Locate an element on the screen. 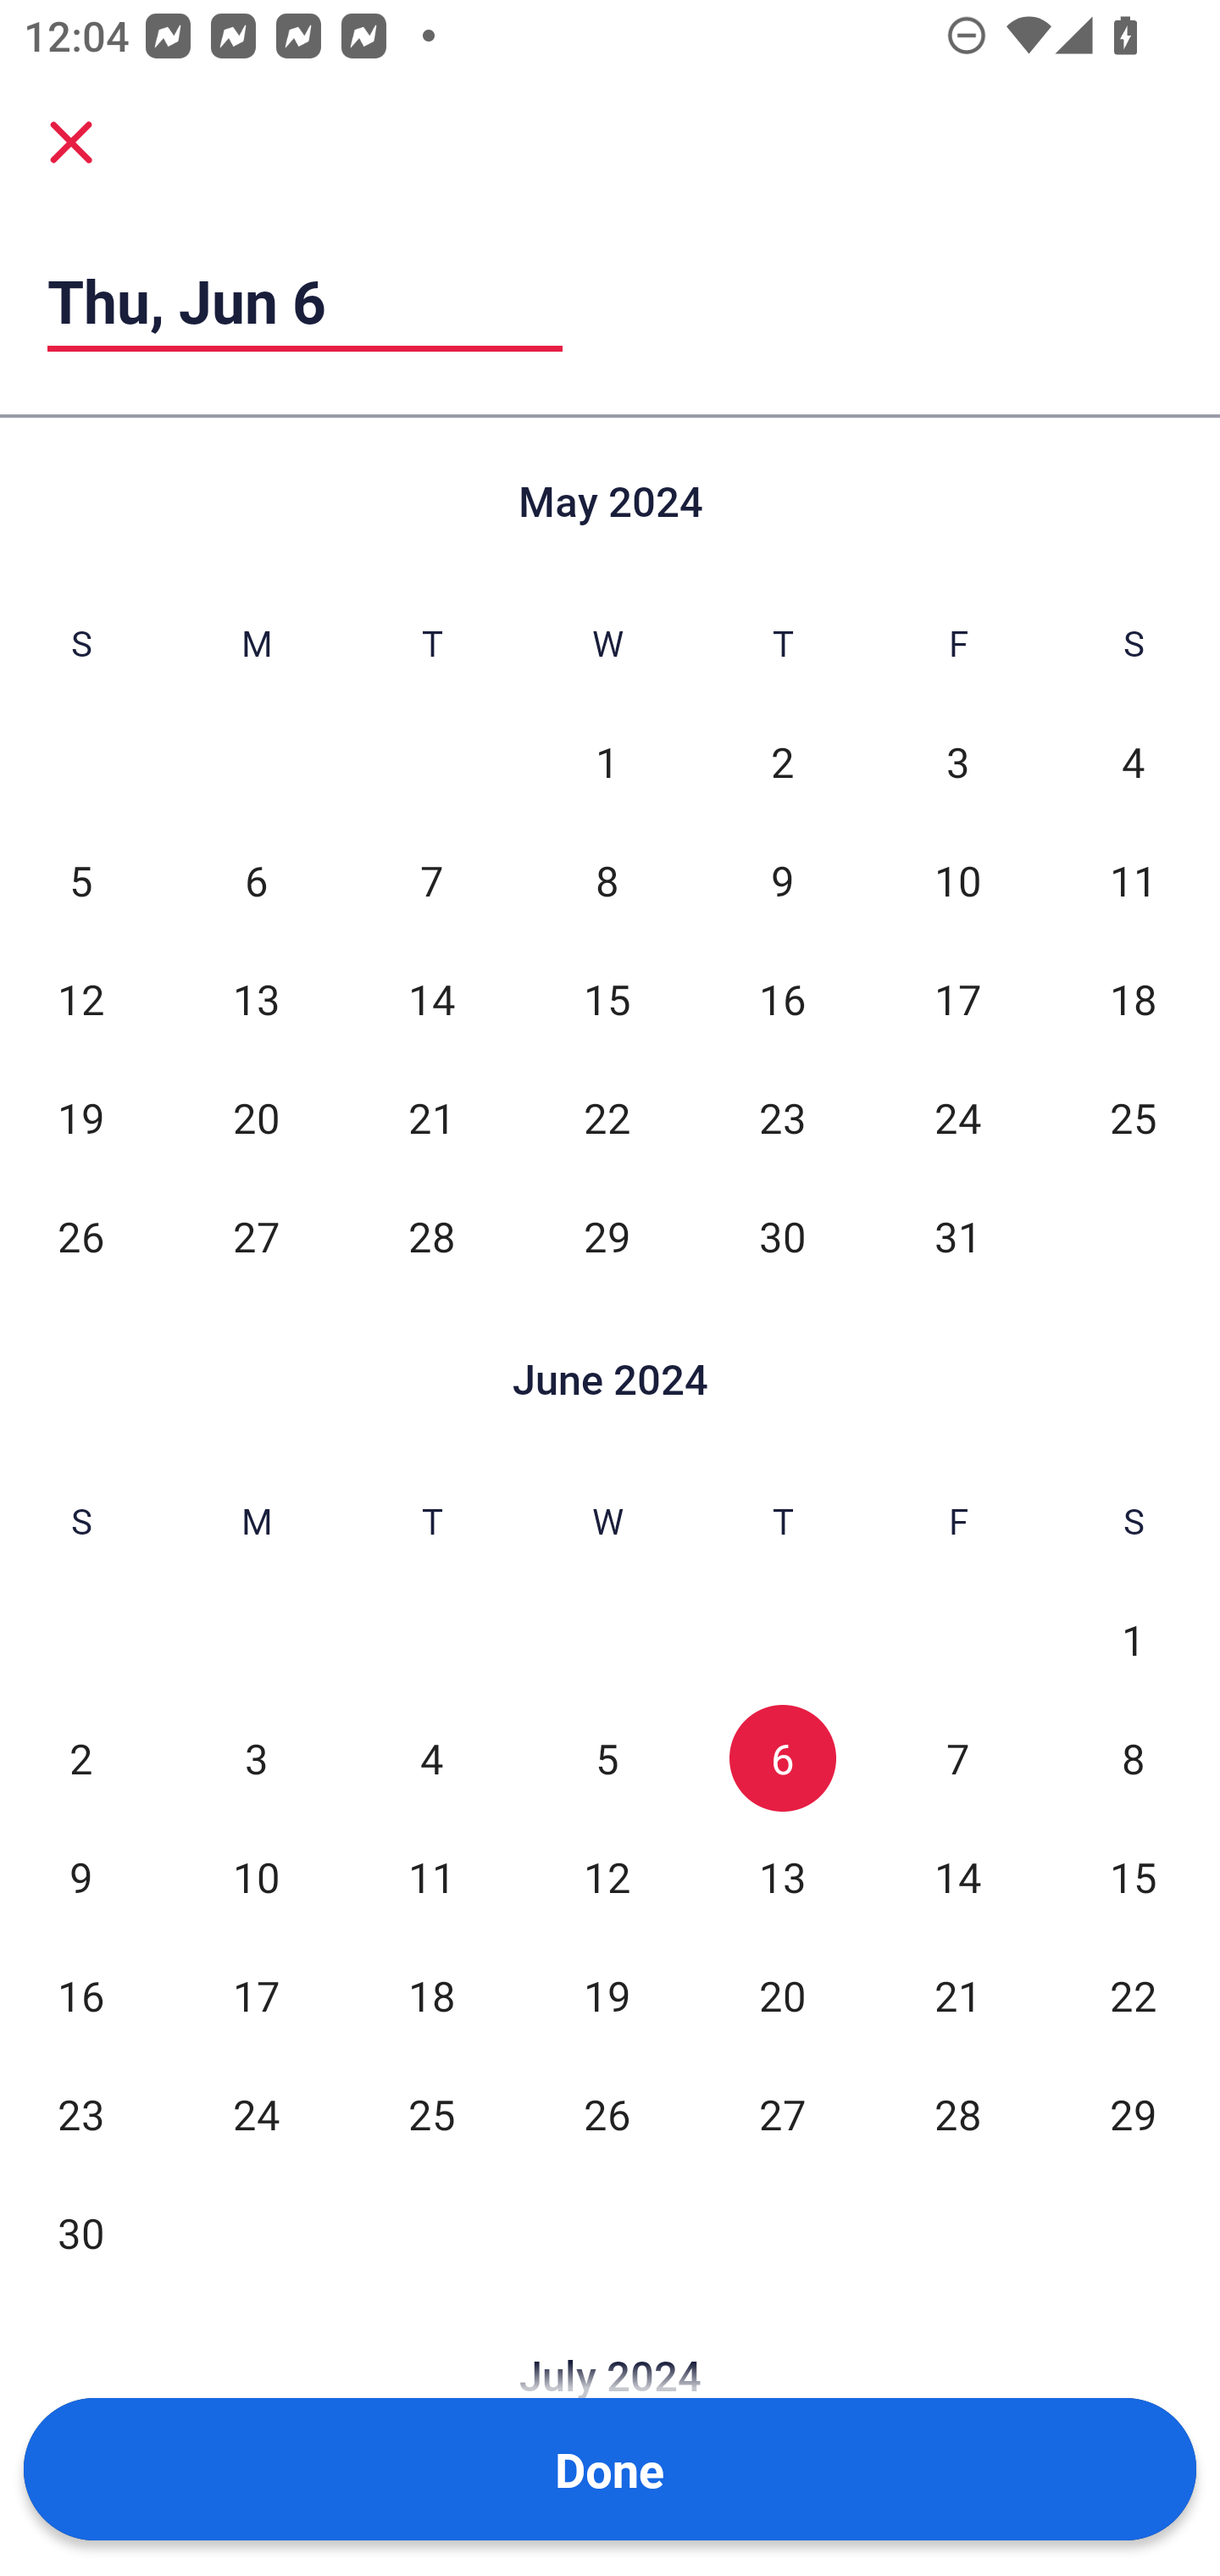 The width and height of the screenshot is (1220, 2576). 3 Fri, May 3, Not Selected is located at coordinates (957, 762).